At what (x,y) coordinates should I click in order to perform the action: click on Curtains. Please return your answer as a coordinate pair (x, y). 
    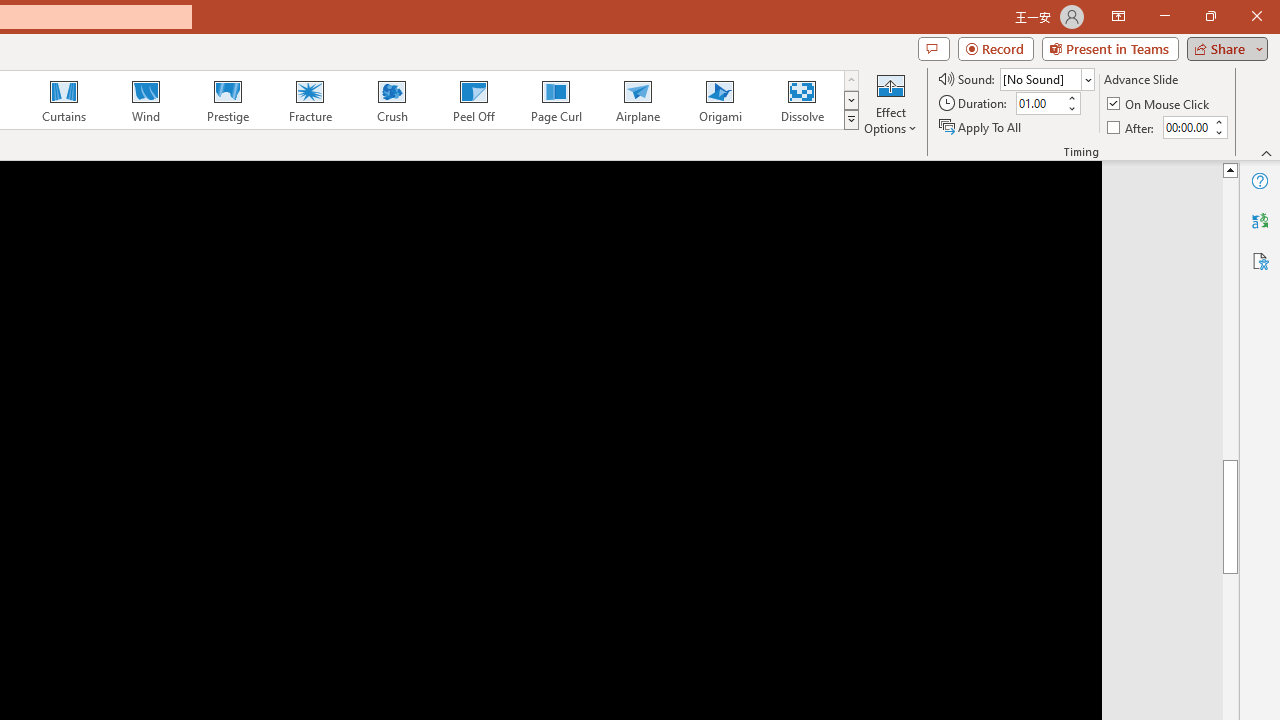
    Looking at the image, I should click on (64, 100).